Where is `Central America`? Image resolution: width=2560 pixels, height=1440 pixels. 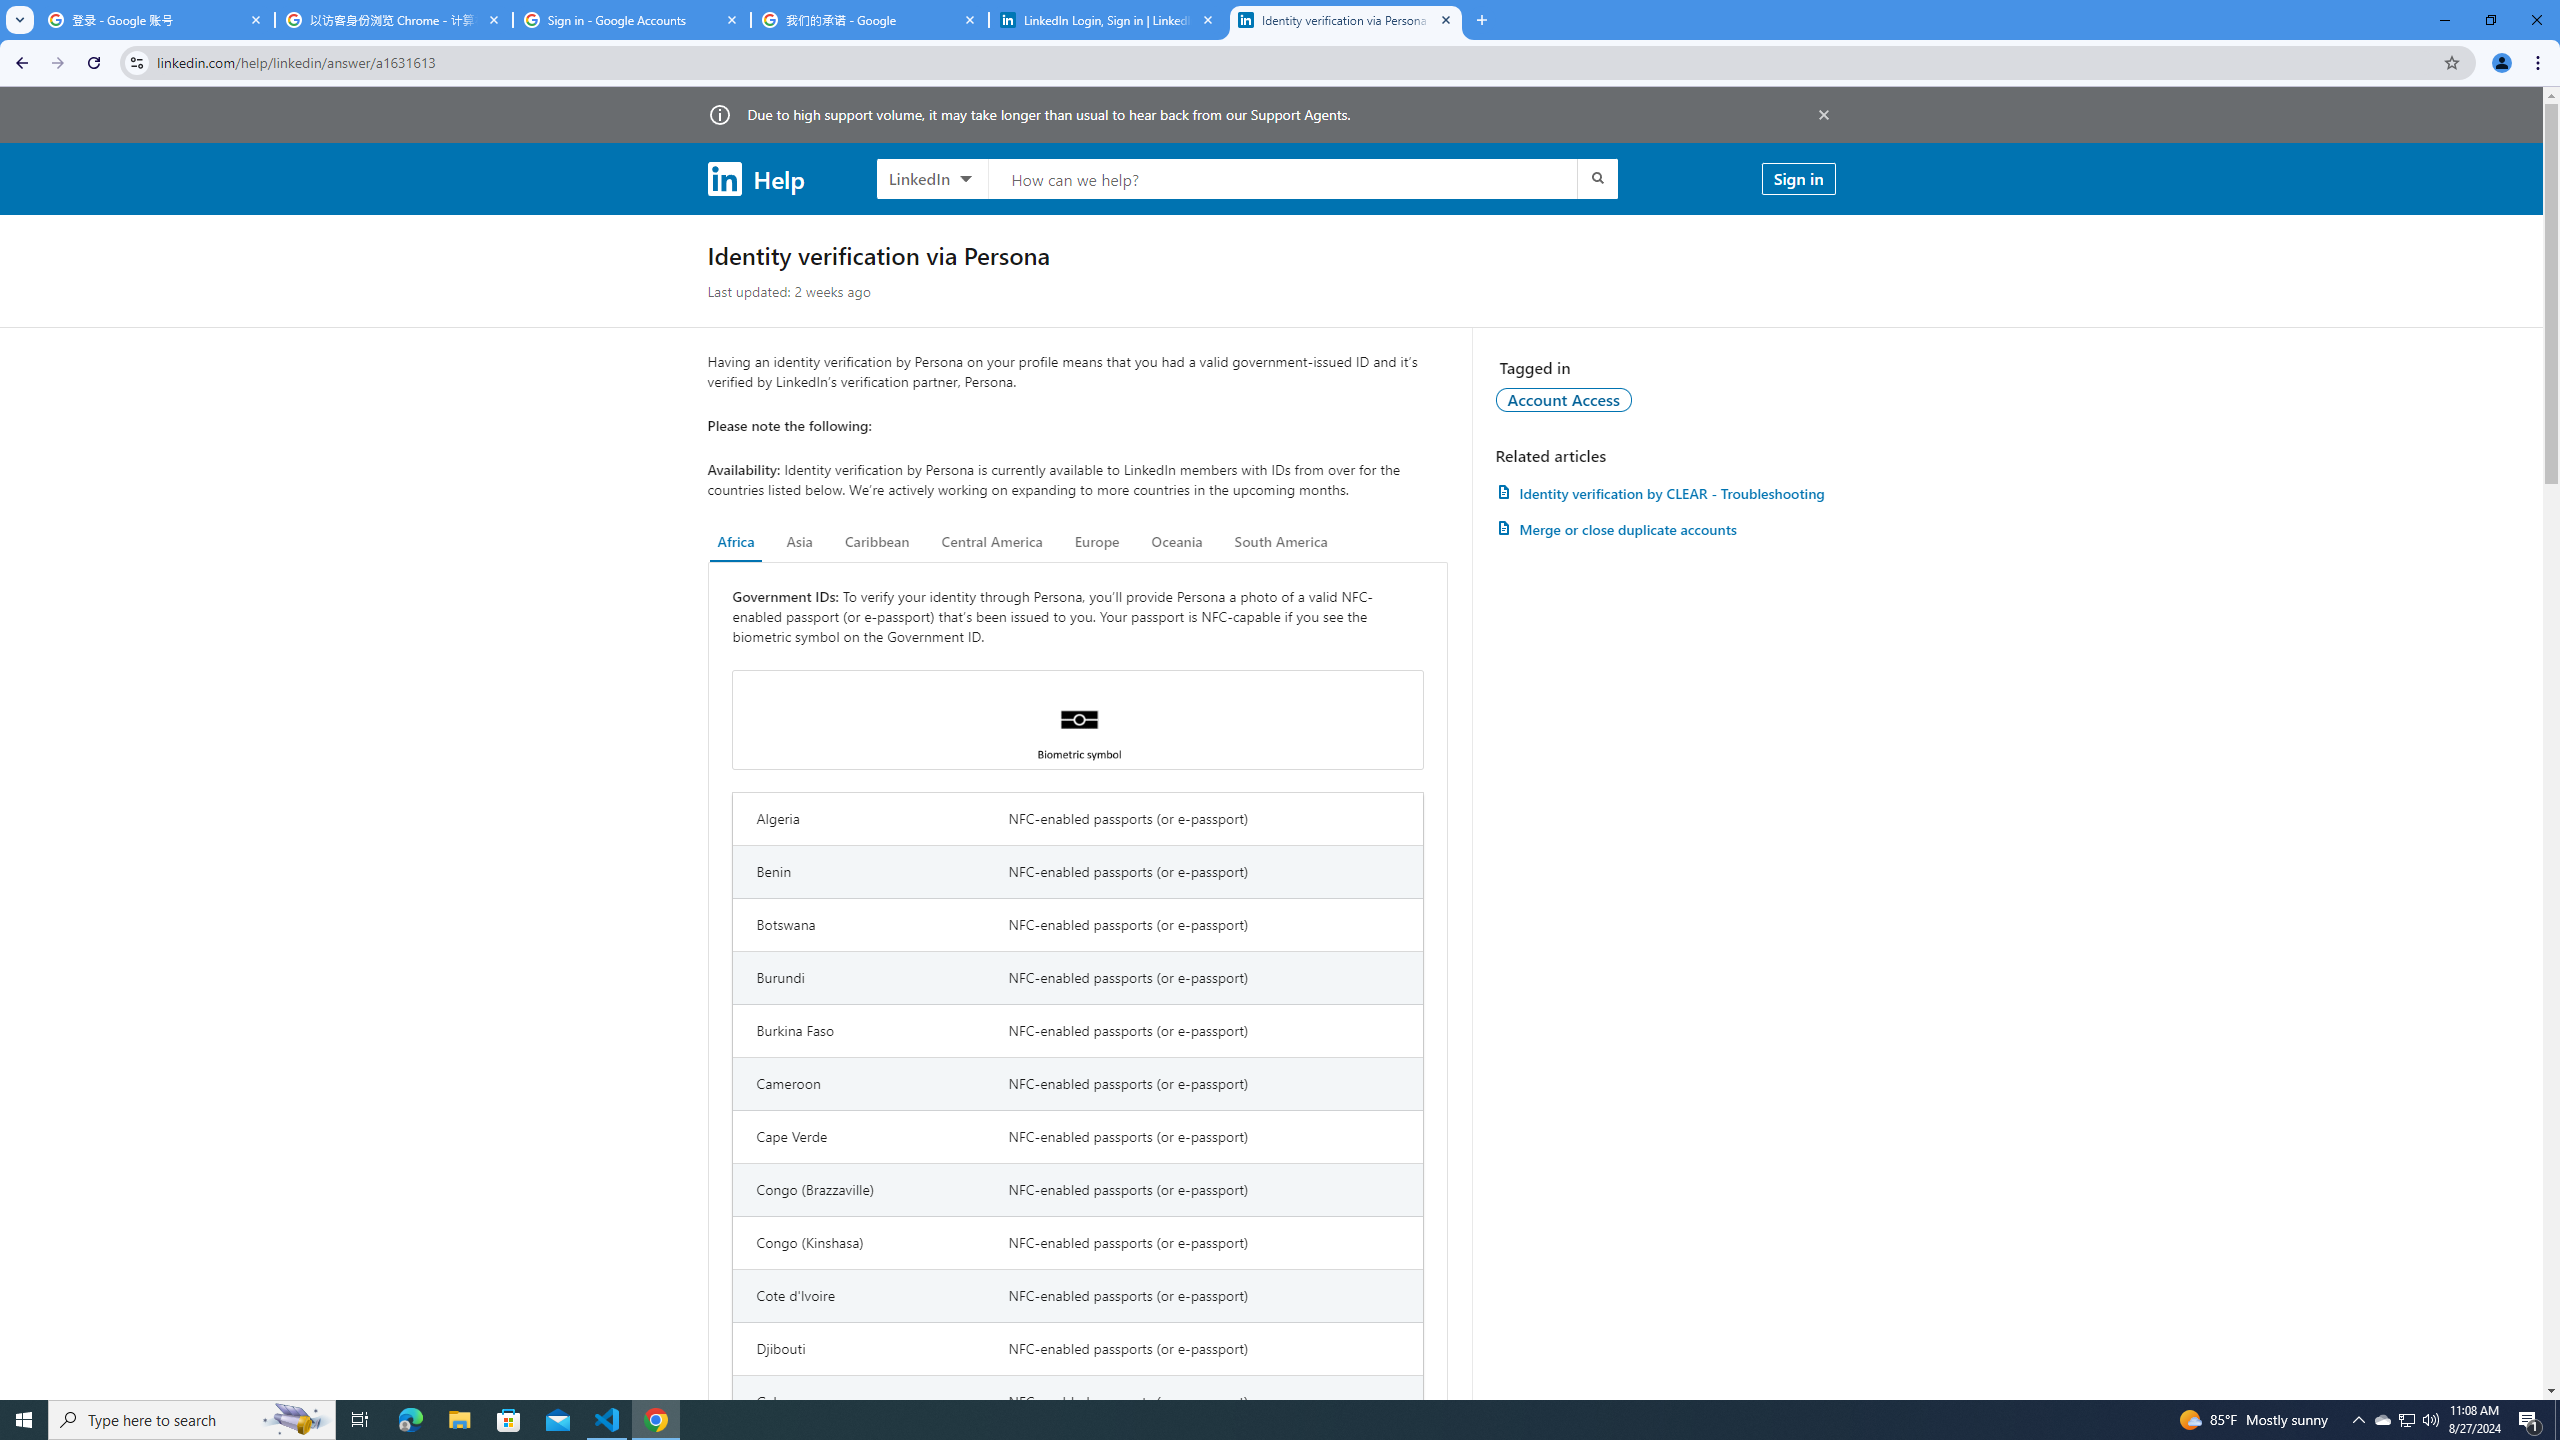
Central America is located at coordinates (992, 542).